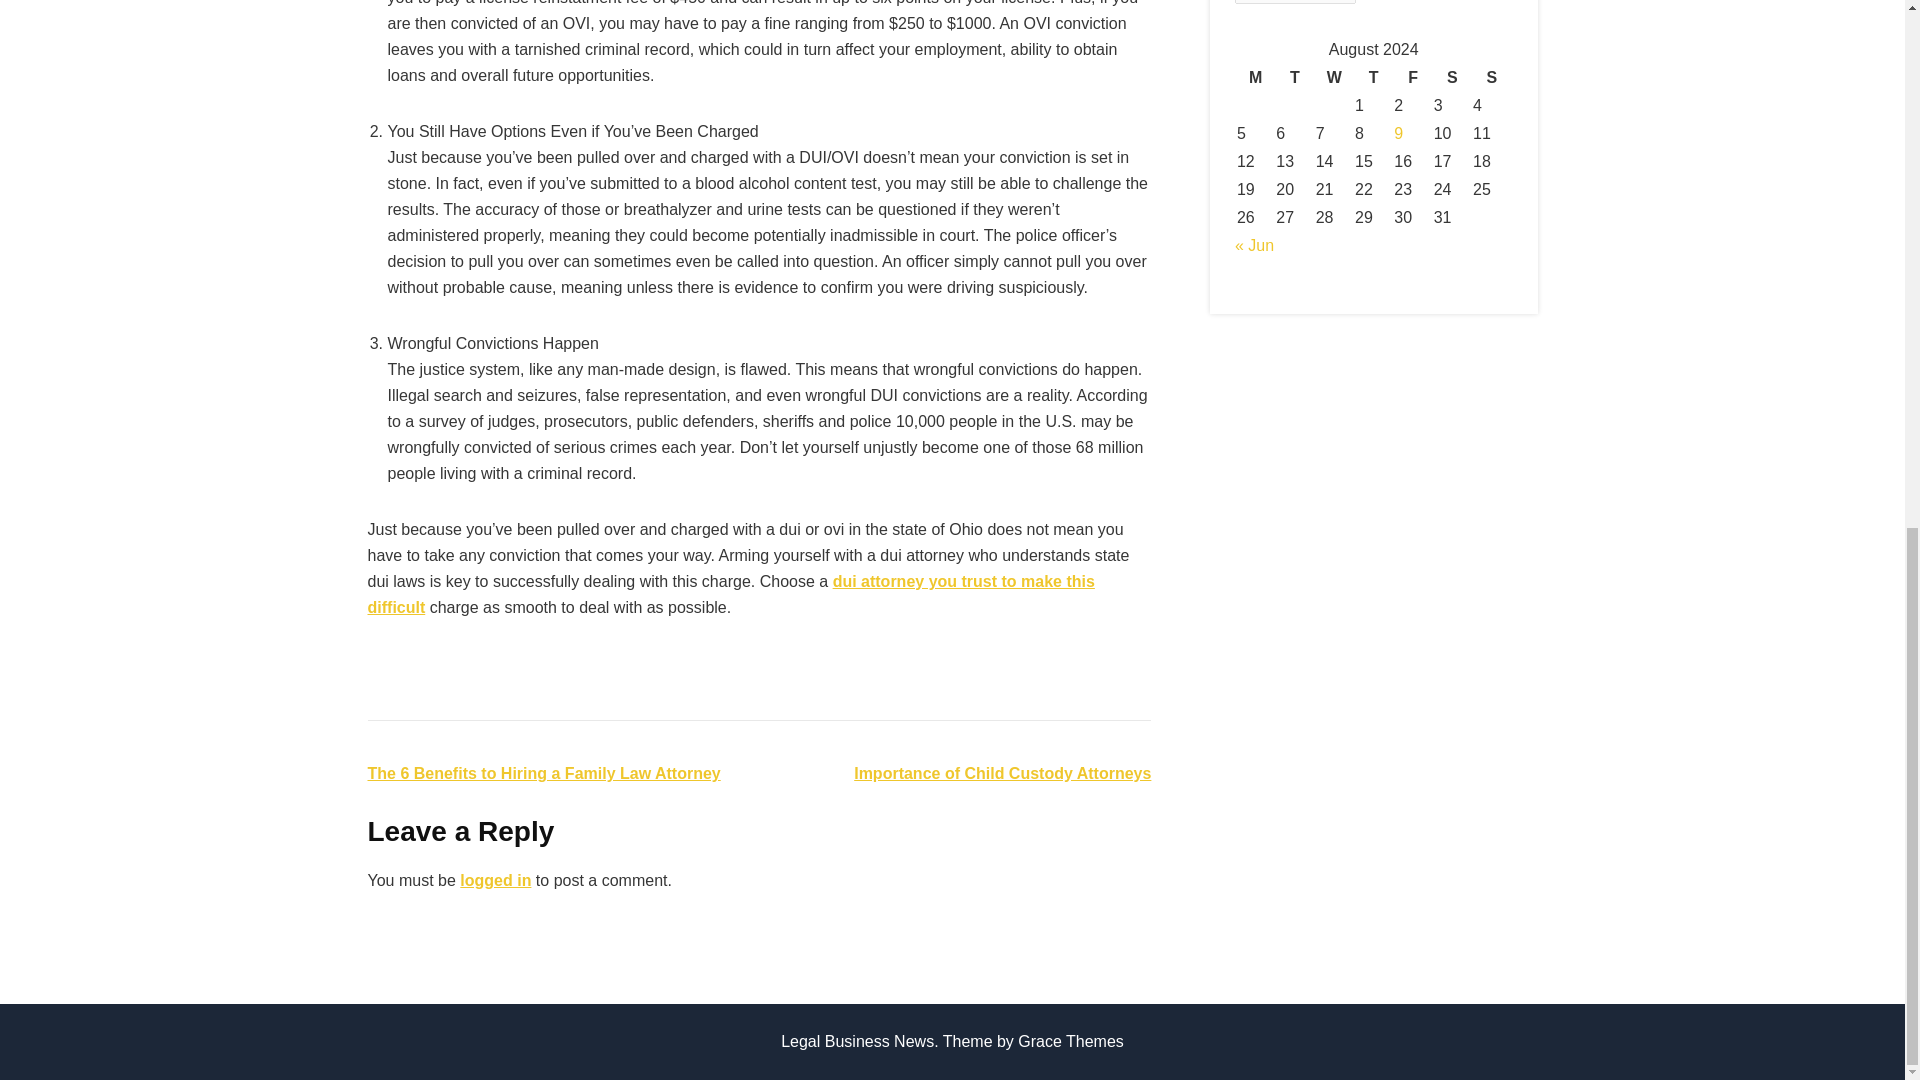 The image size is (1920, 1080). What do you see at coordinates (1412, 77) in the screenshot?
I see `Friday` at bounding box center [1412, 77].